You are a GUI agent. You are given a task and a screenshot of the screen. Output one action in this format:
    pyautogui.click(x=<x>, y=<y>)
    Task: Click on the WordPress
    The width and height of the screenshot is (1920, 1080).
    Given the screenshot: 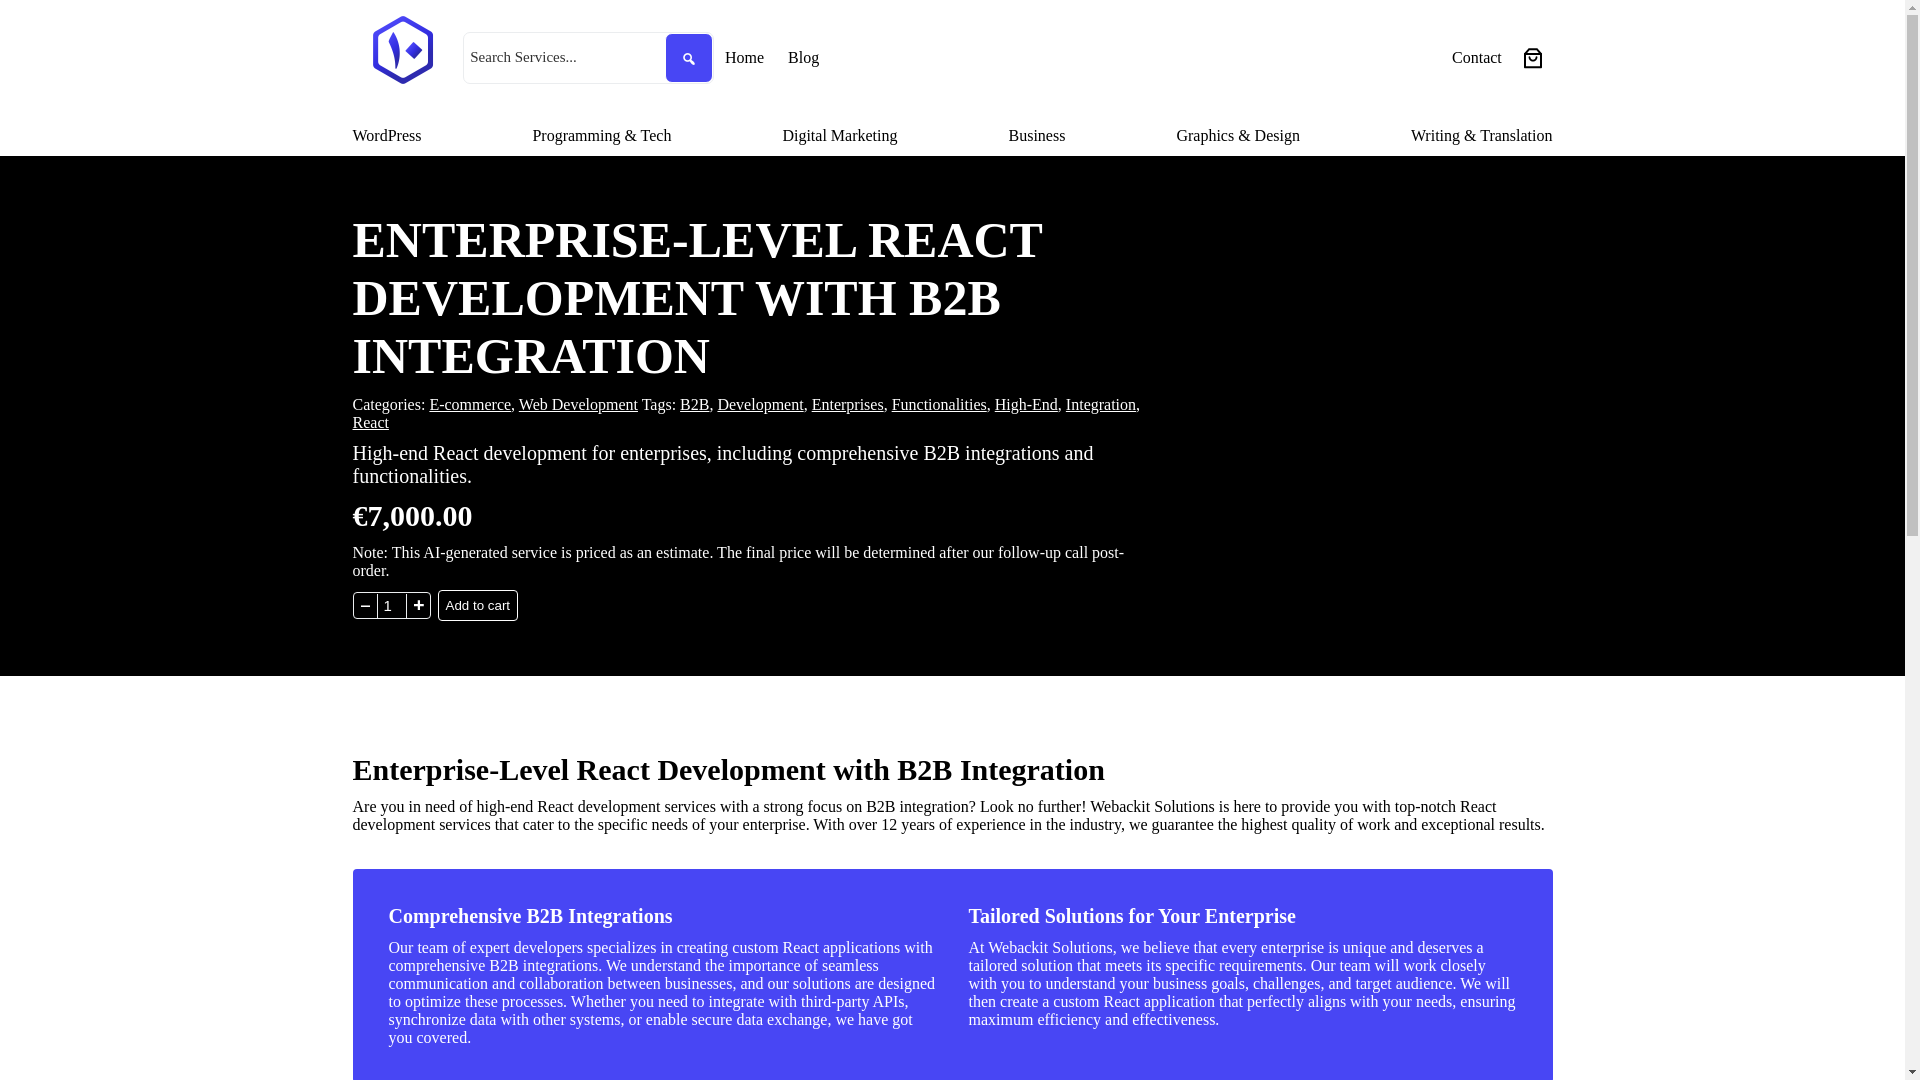 What is the action you would take?
    pyautogui.click(x=386, y=136)
    